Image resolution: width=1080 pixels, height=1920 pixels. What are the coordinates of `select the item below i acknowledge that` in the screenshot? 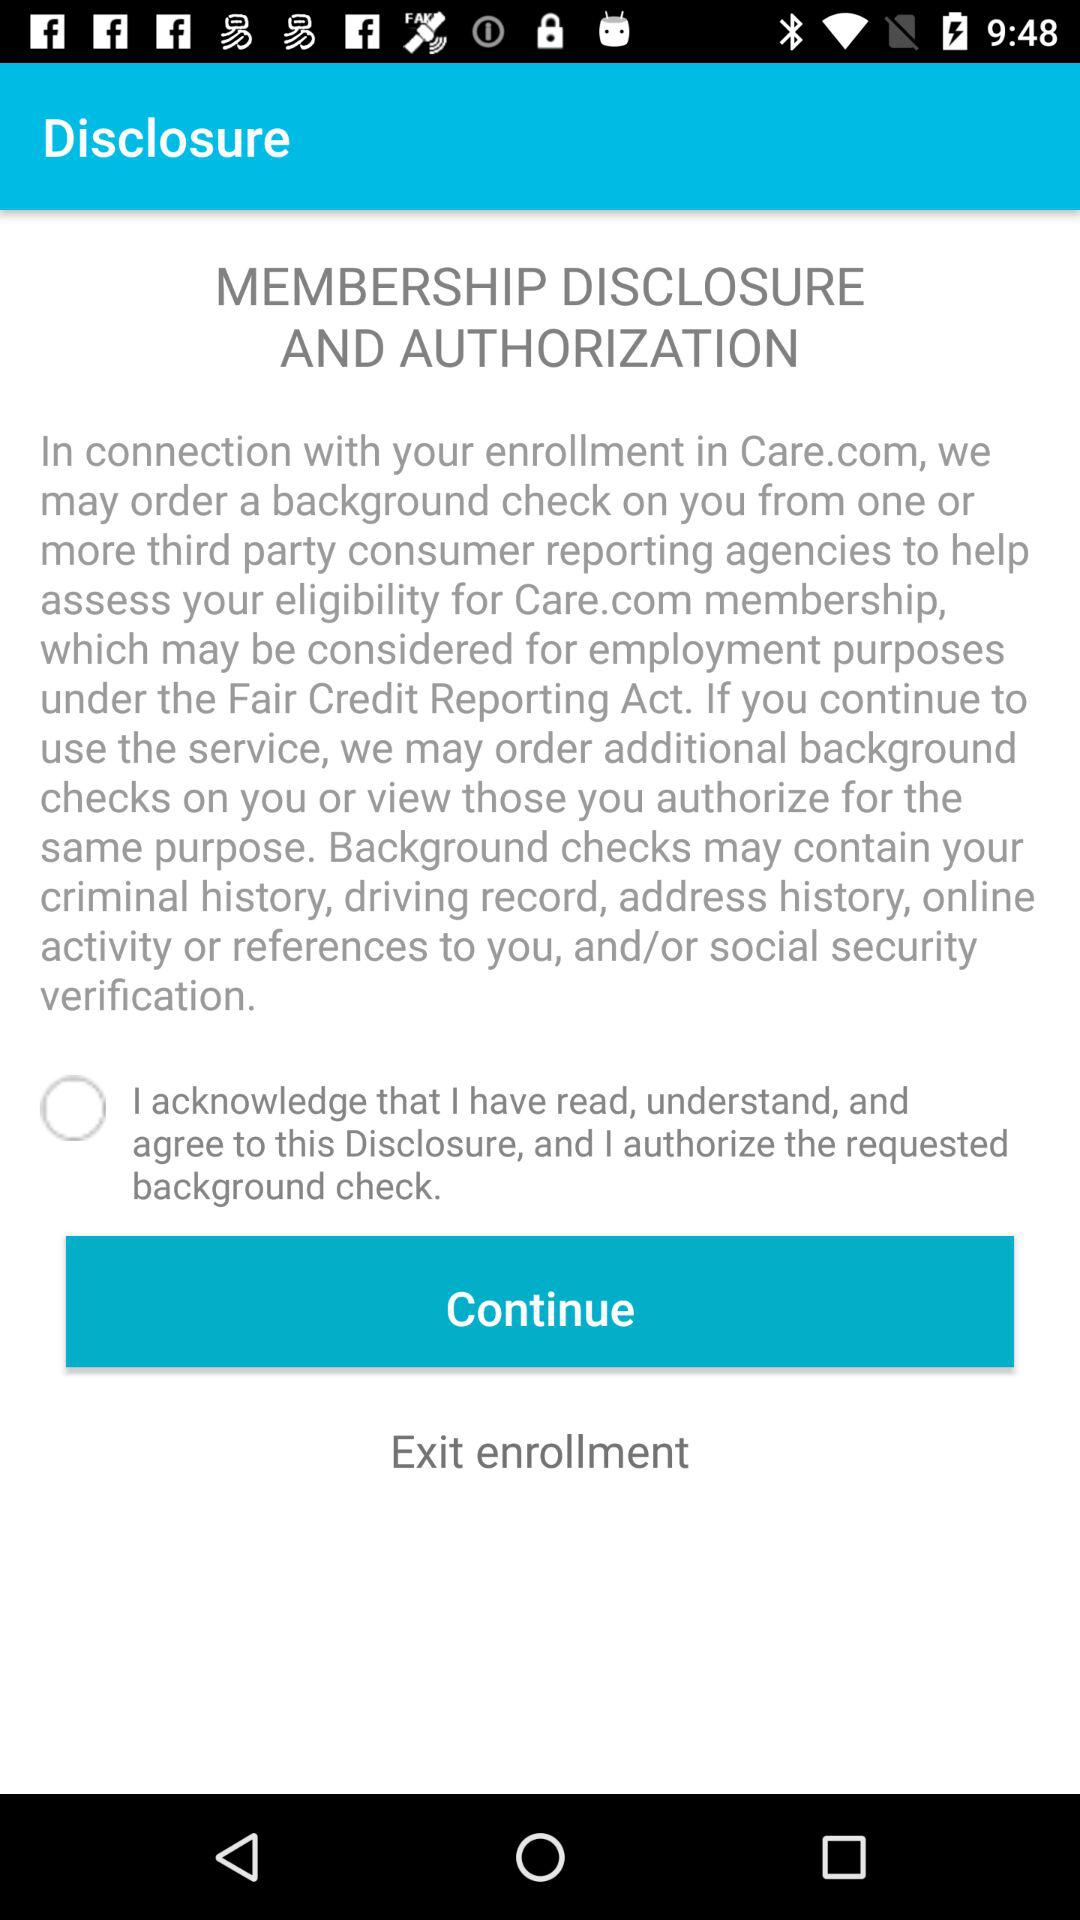 It's located at (540, 1302).